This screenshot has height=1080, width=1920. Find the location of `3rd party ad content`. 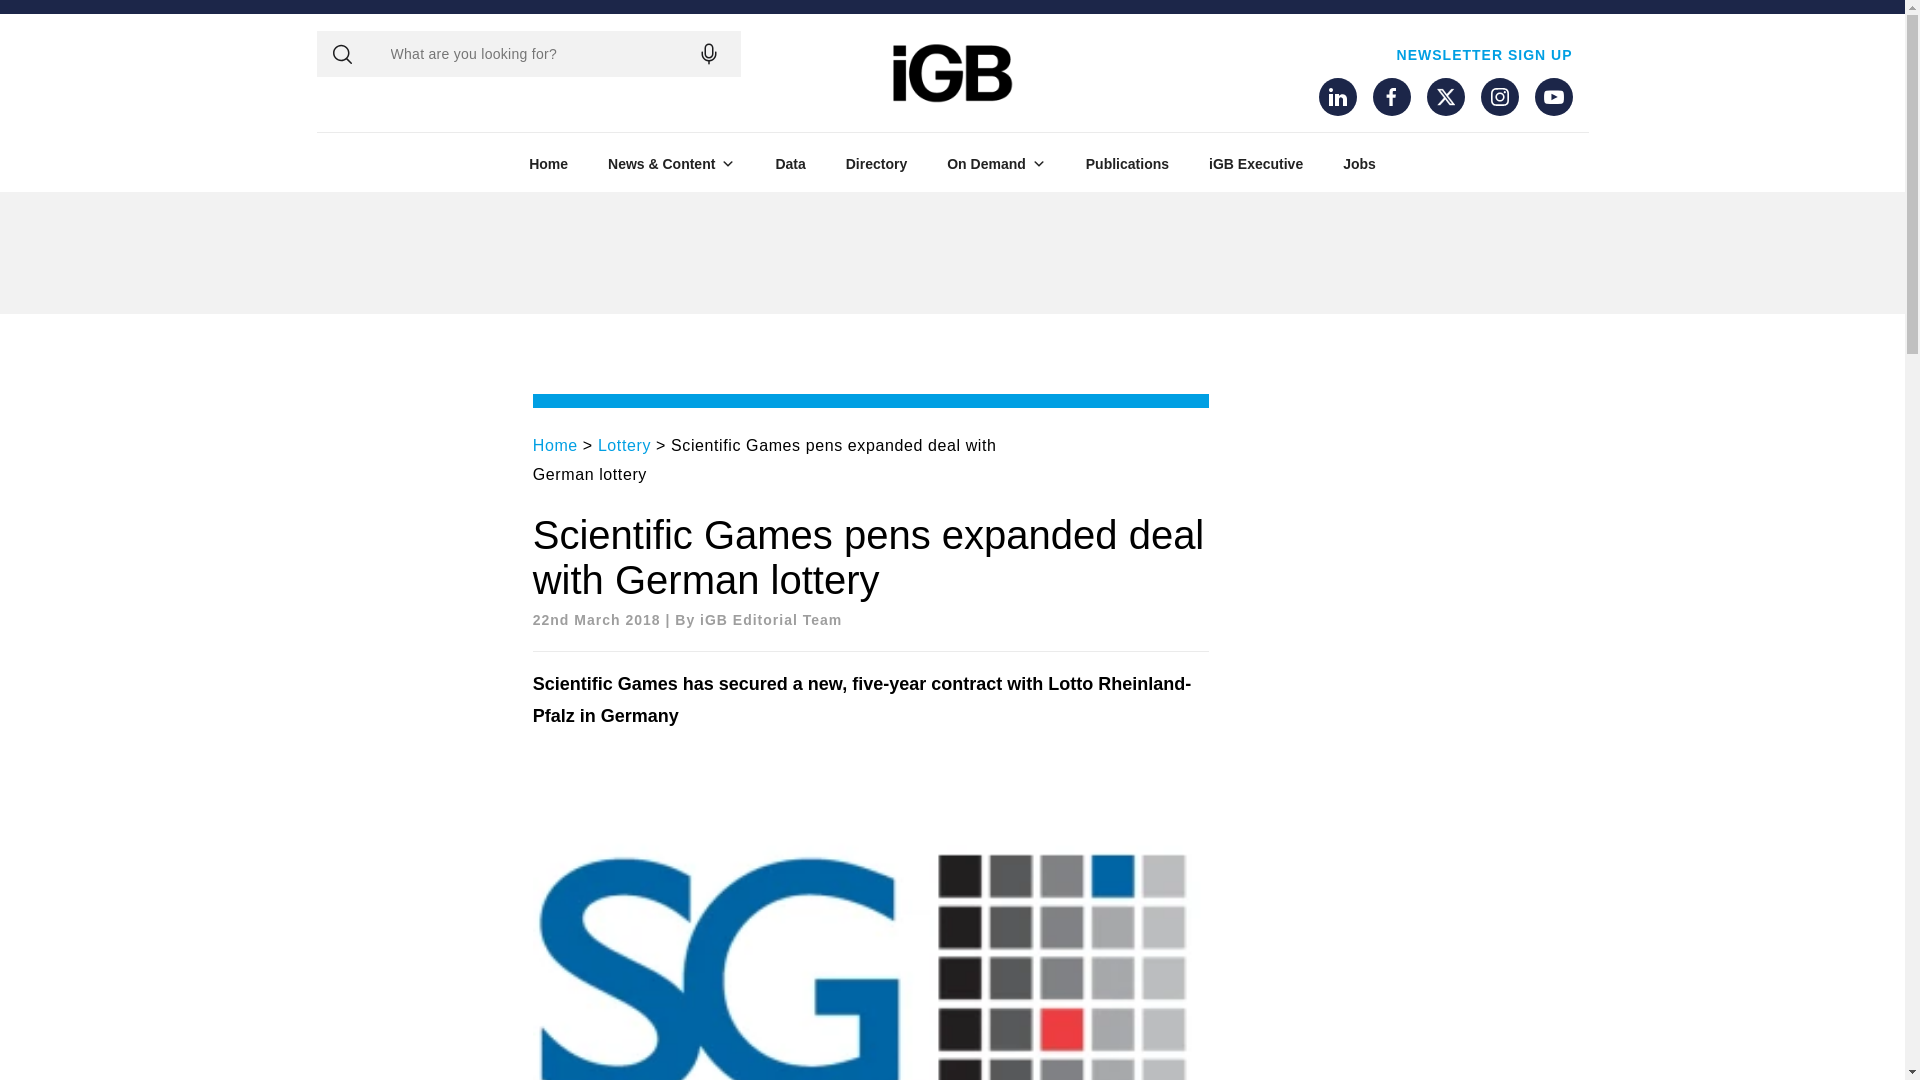

3rd party ad content is located at coordinates (440, 253).